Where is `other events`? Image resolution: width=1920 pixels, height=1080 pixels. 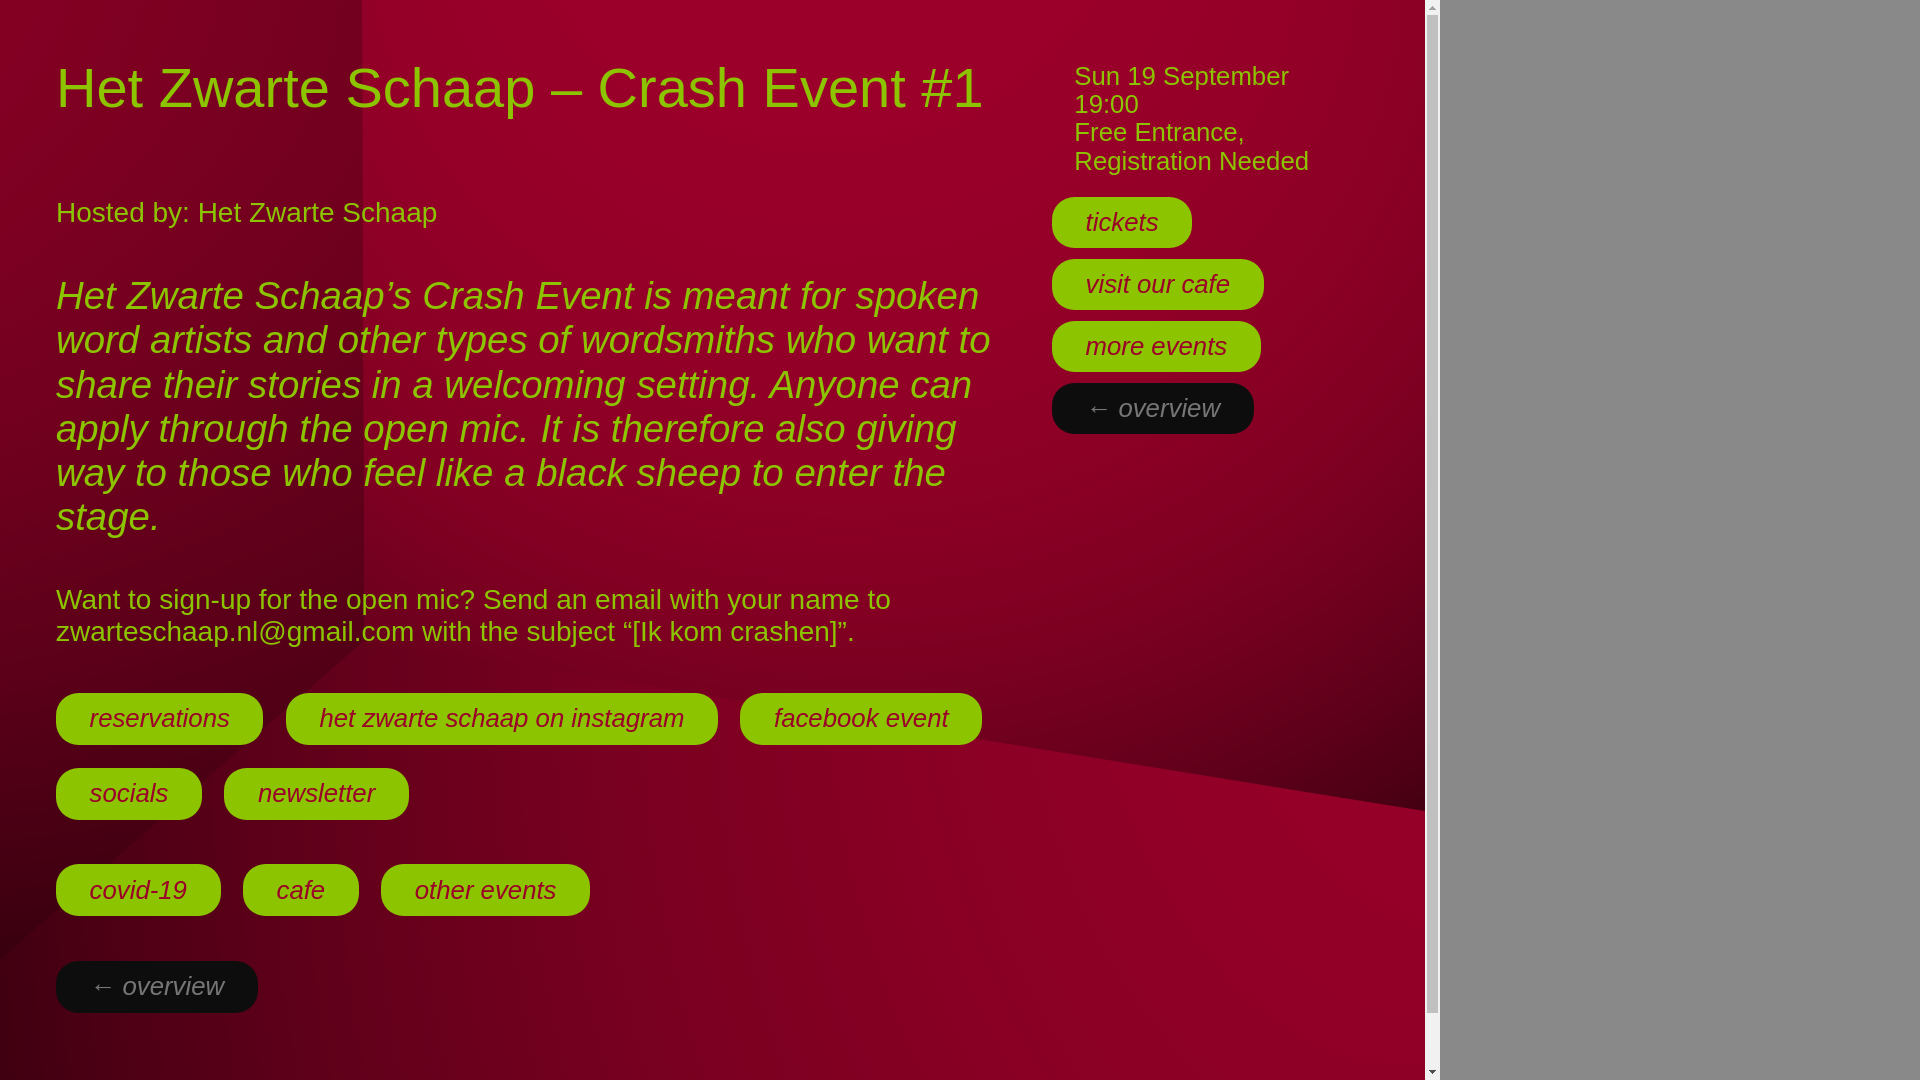 other events is located at coordinates (484, 890).